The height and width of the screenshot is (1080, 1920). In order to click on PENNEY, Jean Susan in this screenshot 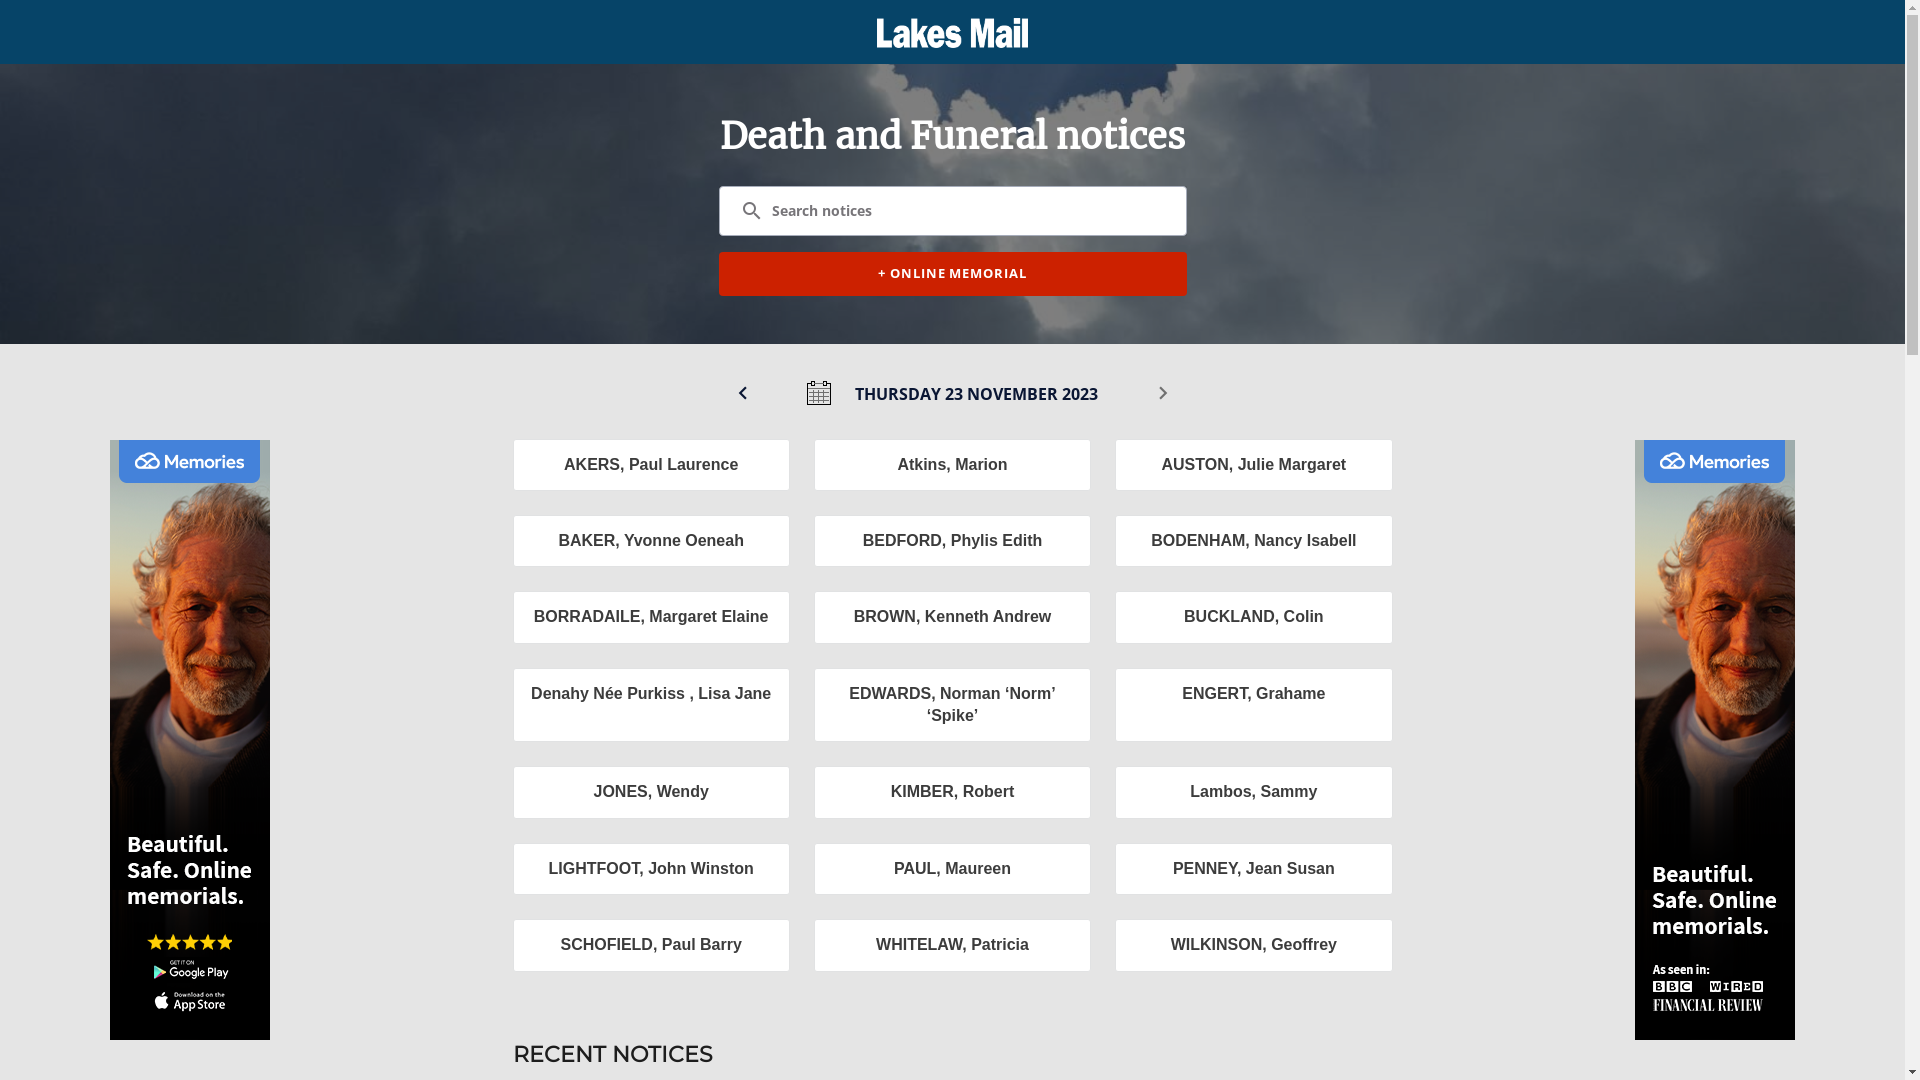, I will do `click(1254, 869)`.